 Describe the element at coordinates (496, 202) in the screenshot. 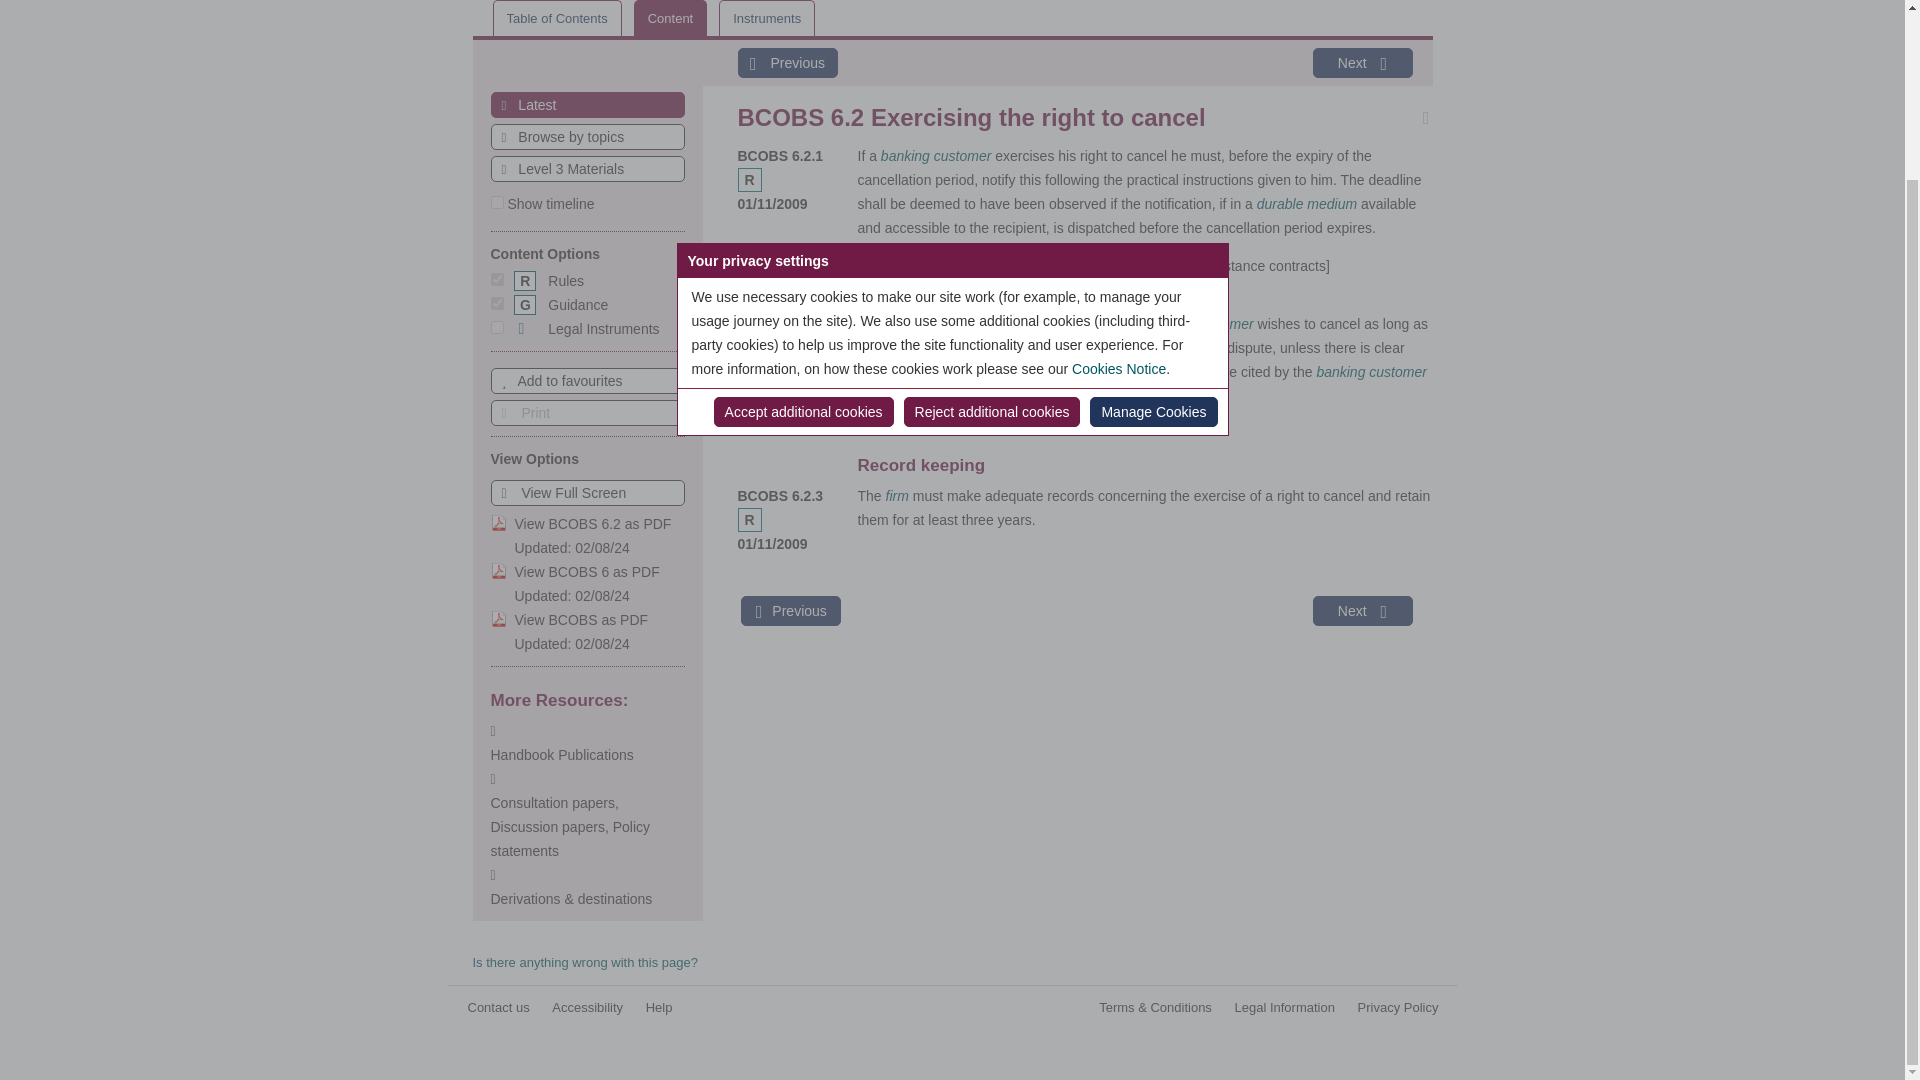

I see `true` at that location.